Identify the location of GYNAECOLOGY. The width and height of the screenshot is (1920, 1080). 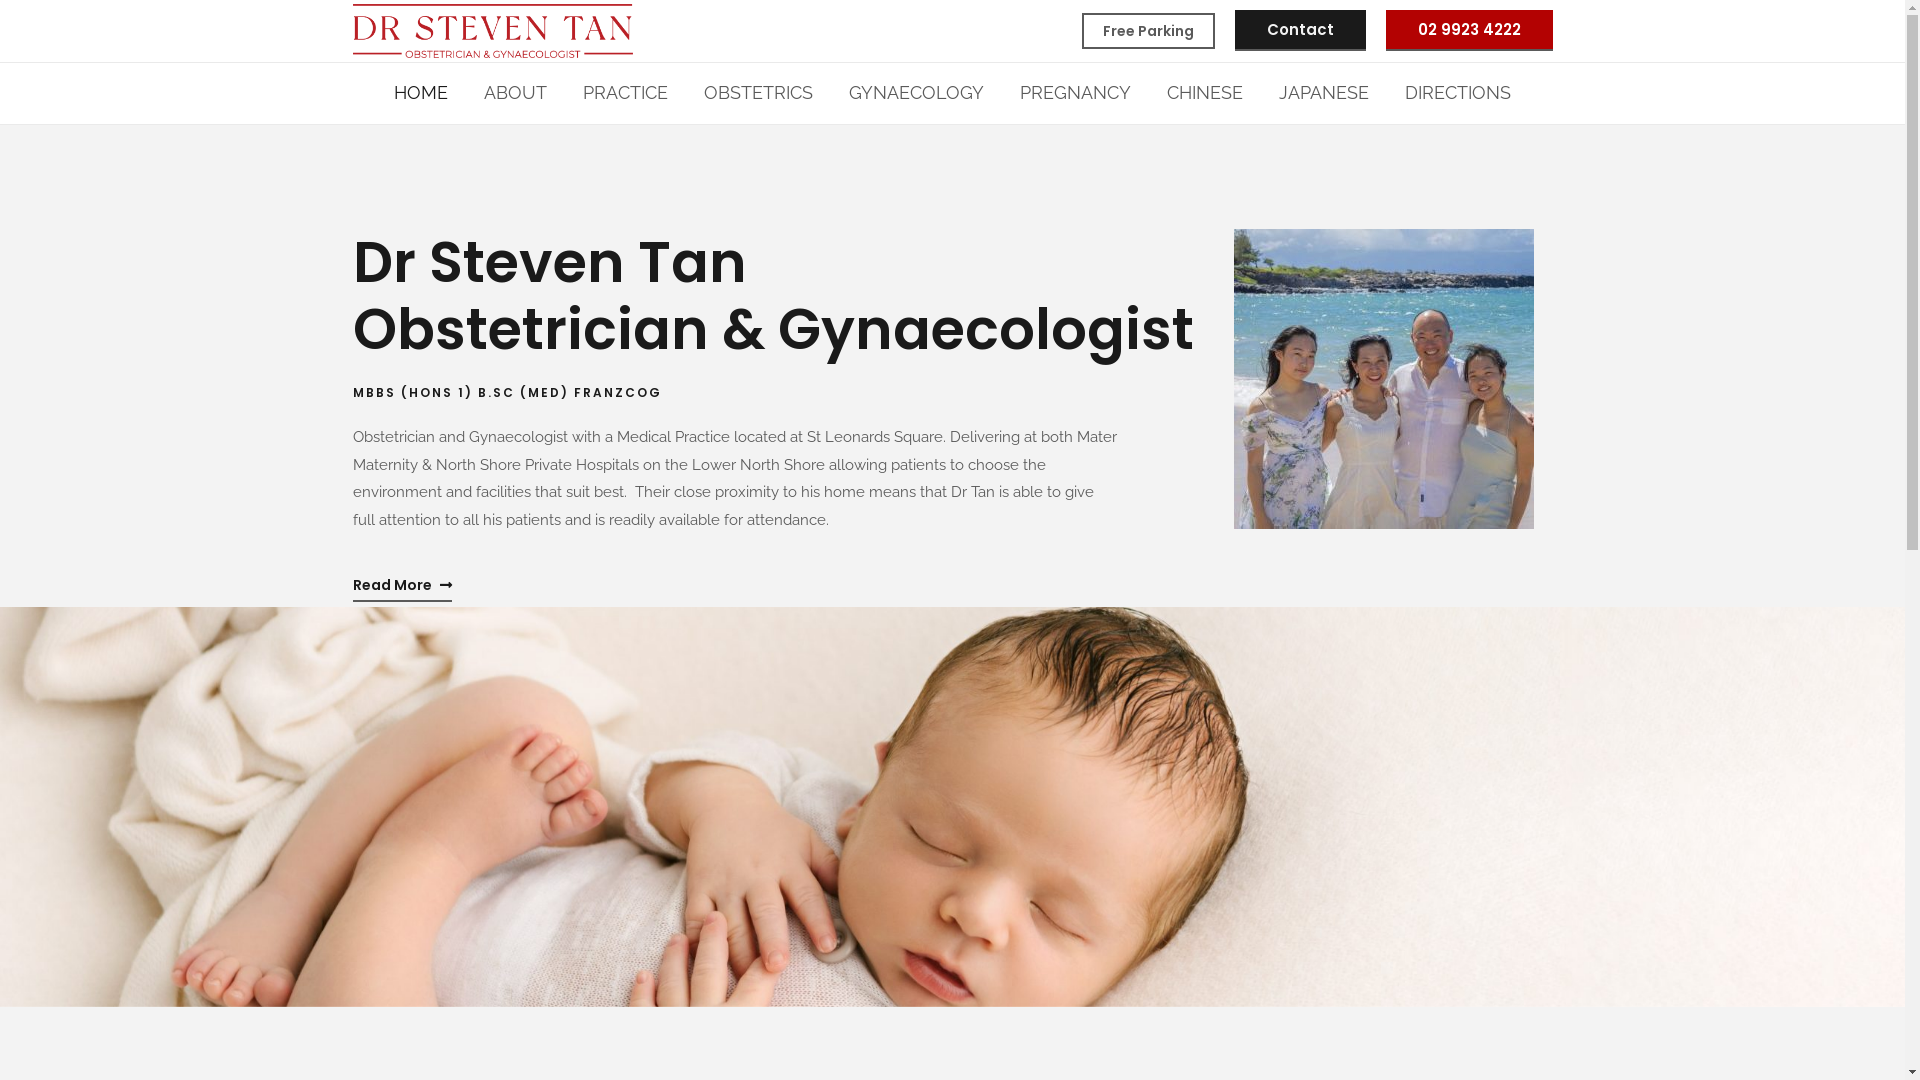
(916, 92).